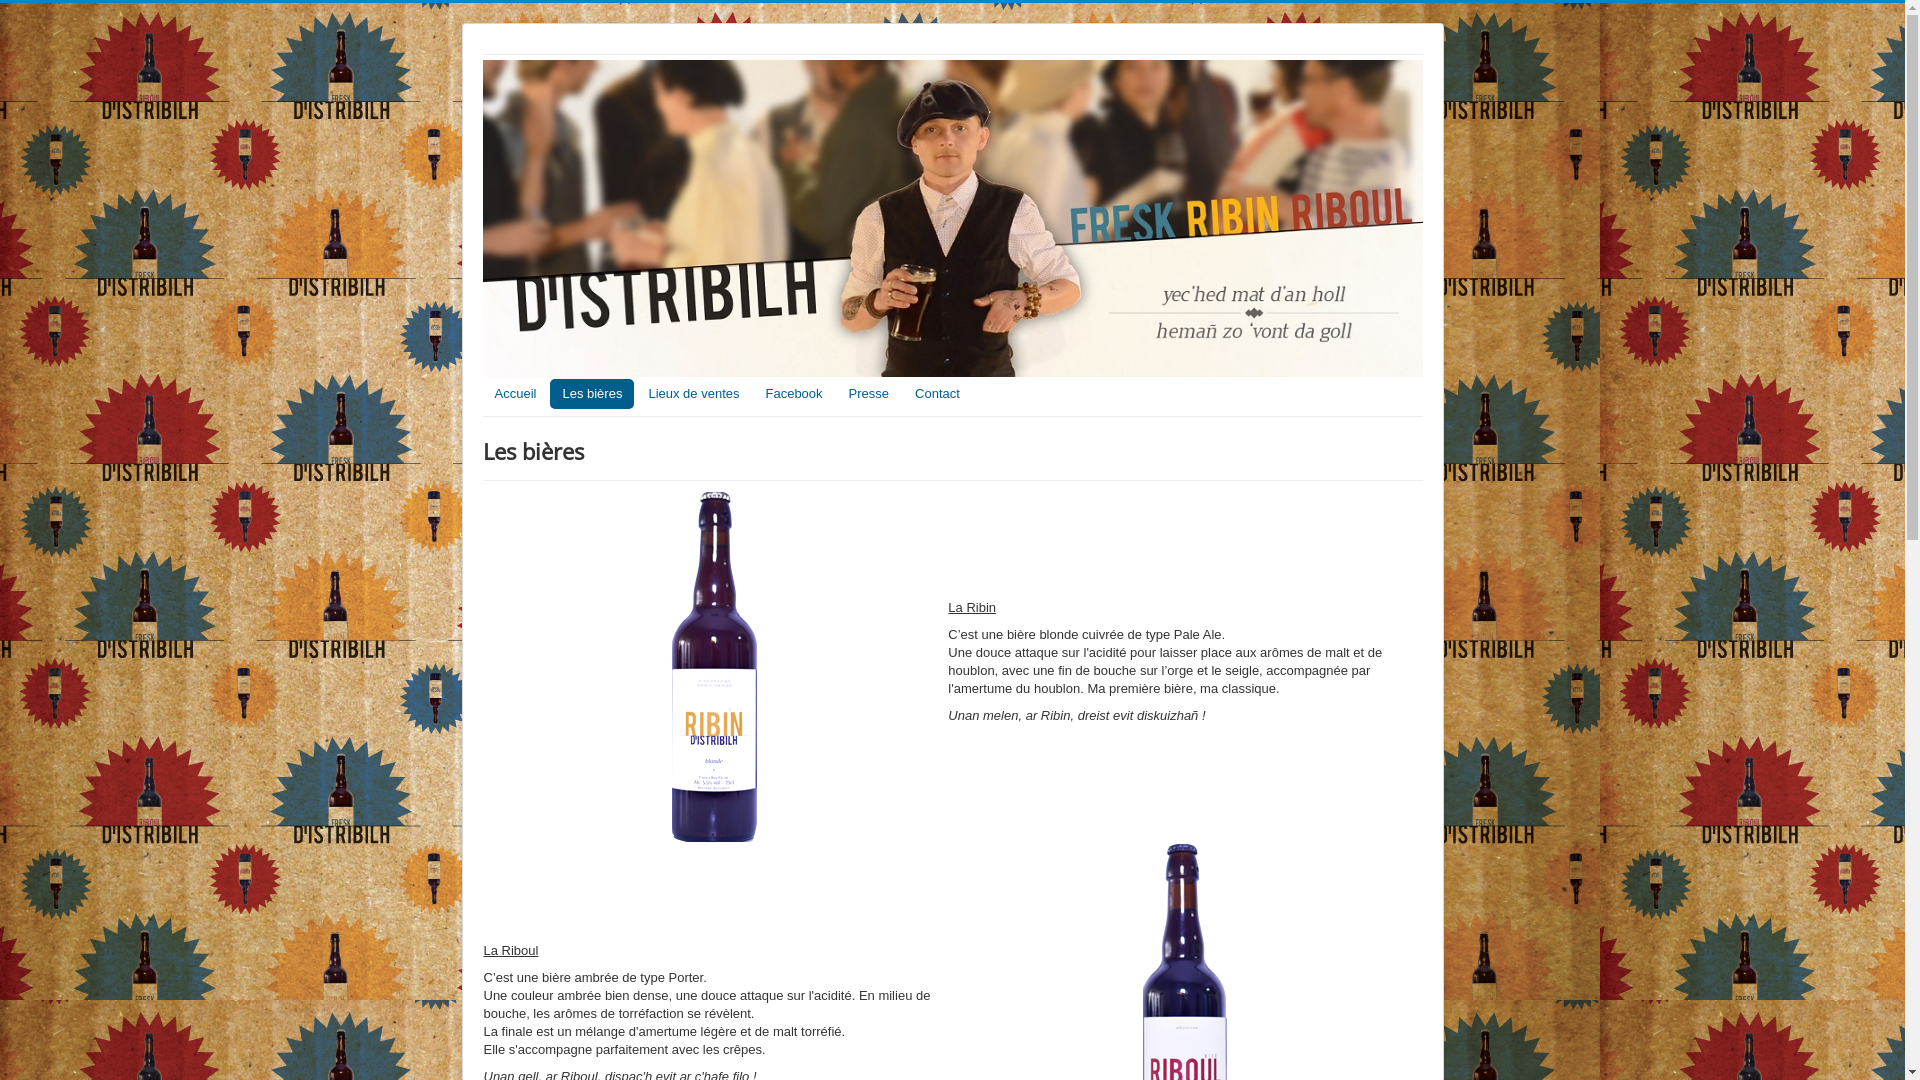  Describe the element at coordinates (794, 394) in the screenshot. I see `Facebook` at that location.